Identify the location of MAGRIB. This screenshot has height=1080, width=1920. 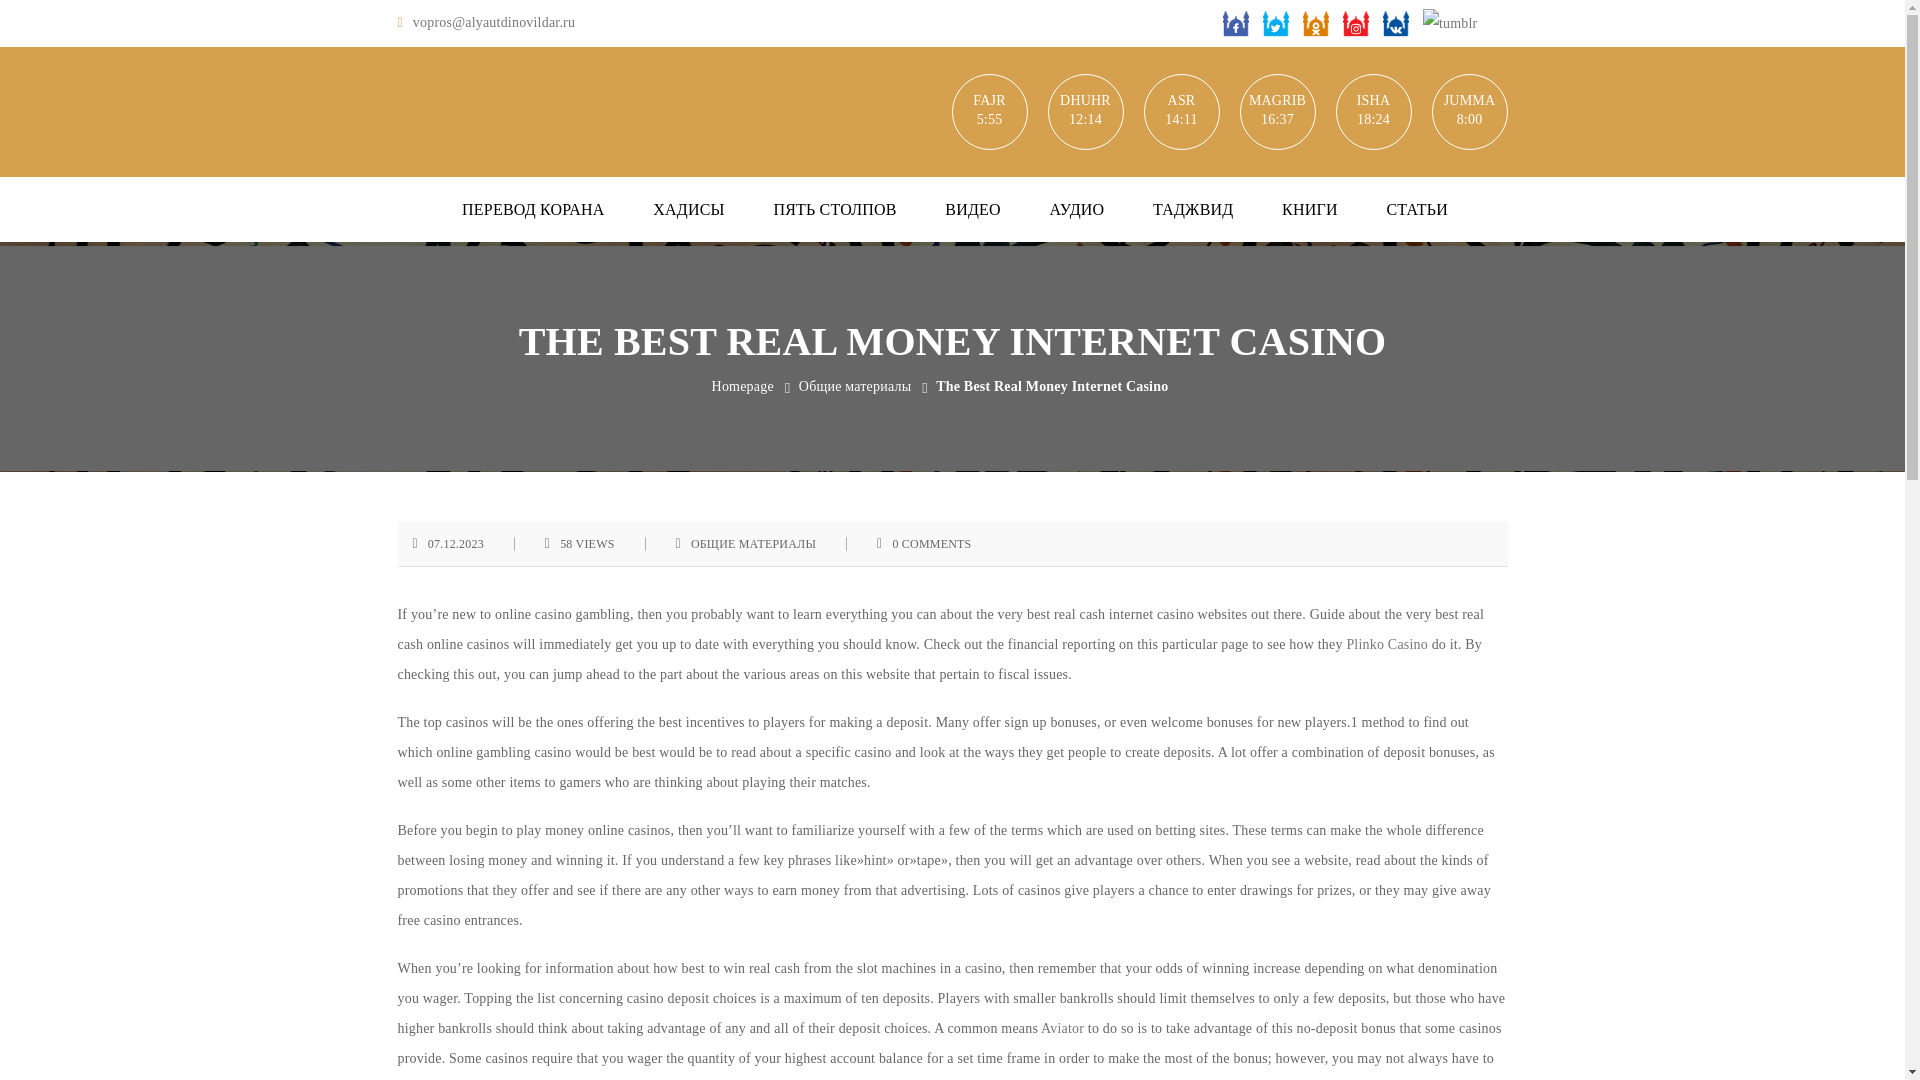
(1276, 100).